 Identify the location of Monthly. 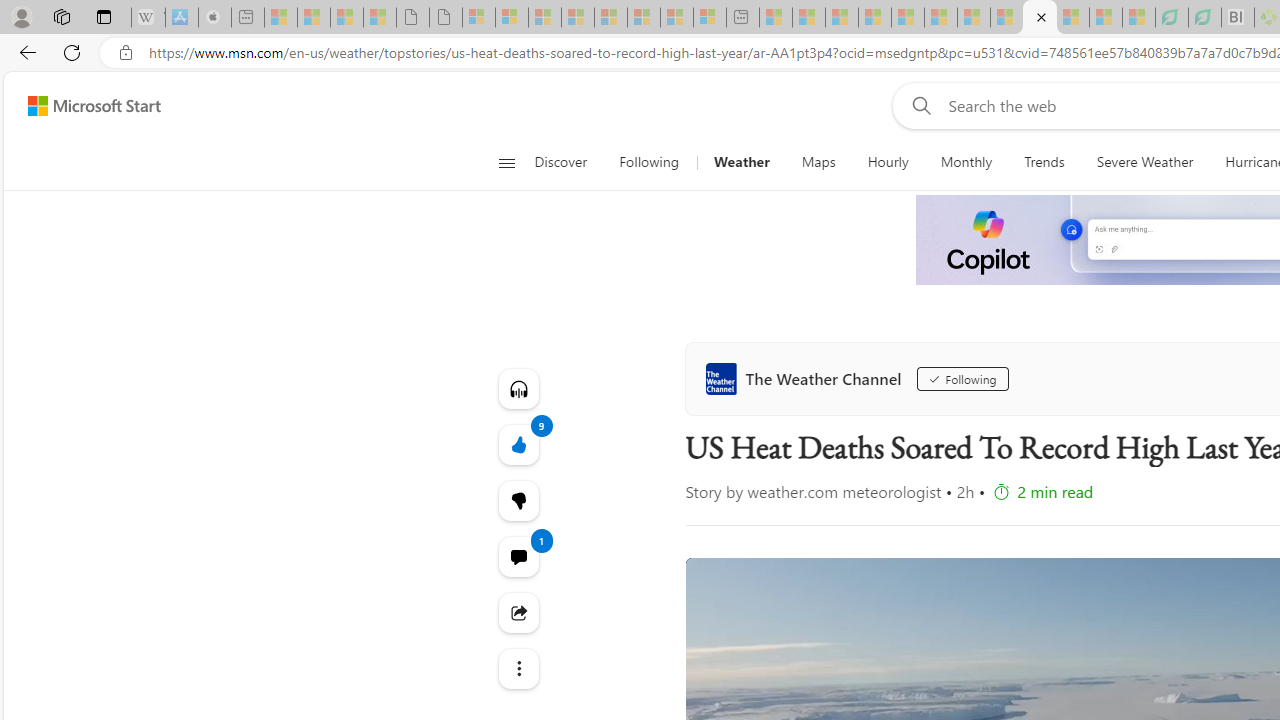
(966, 162).